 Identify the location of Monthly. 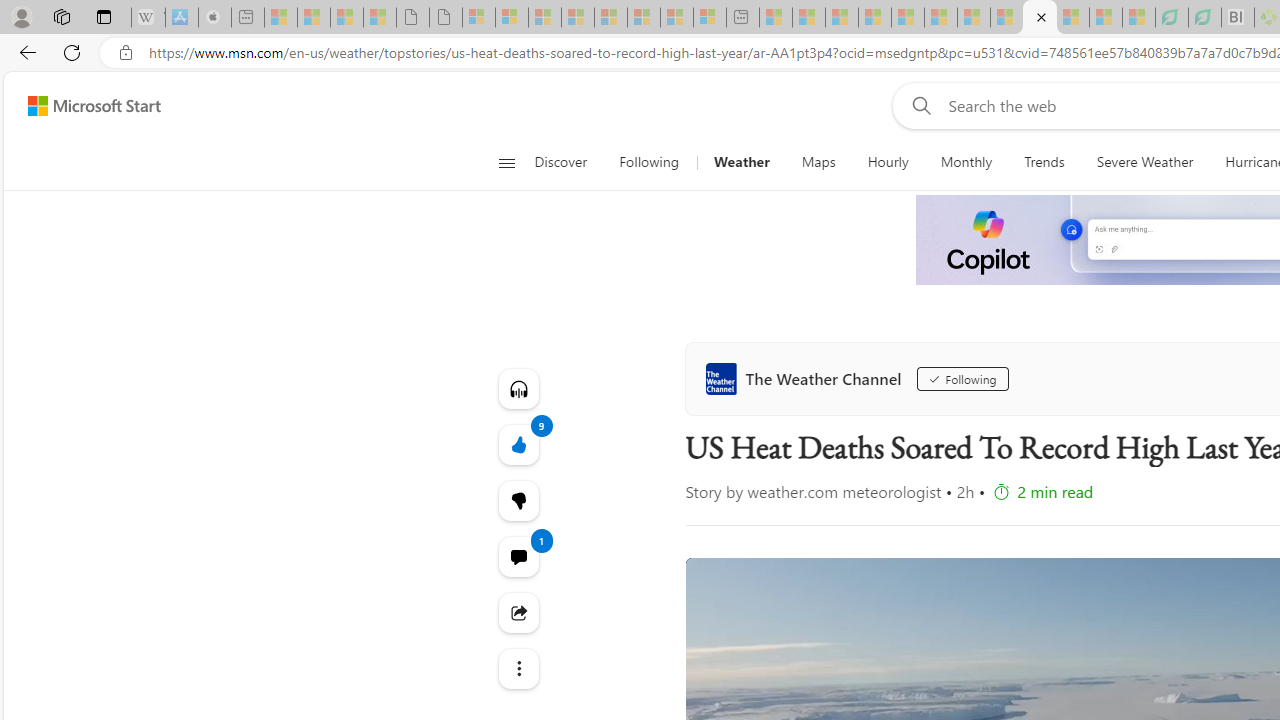
(966, 162).